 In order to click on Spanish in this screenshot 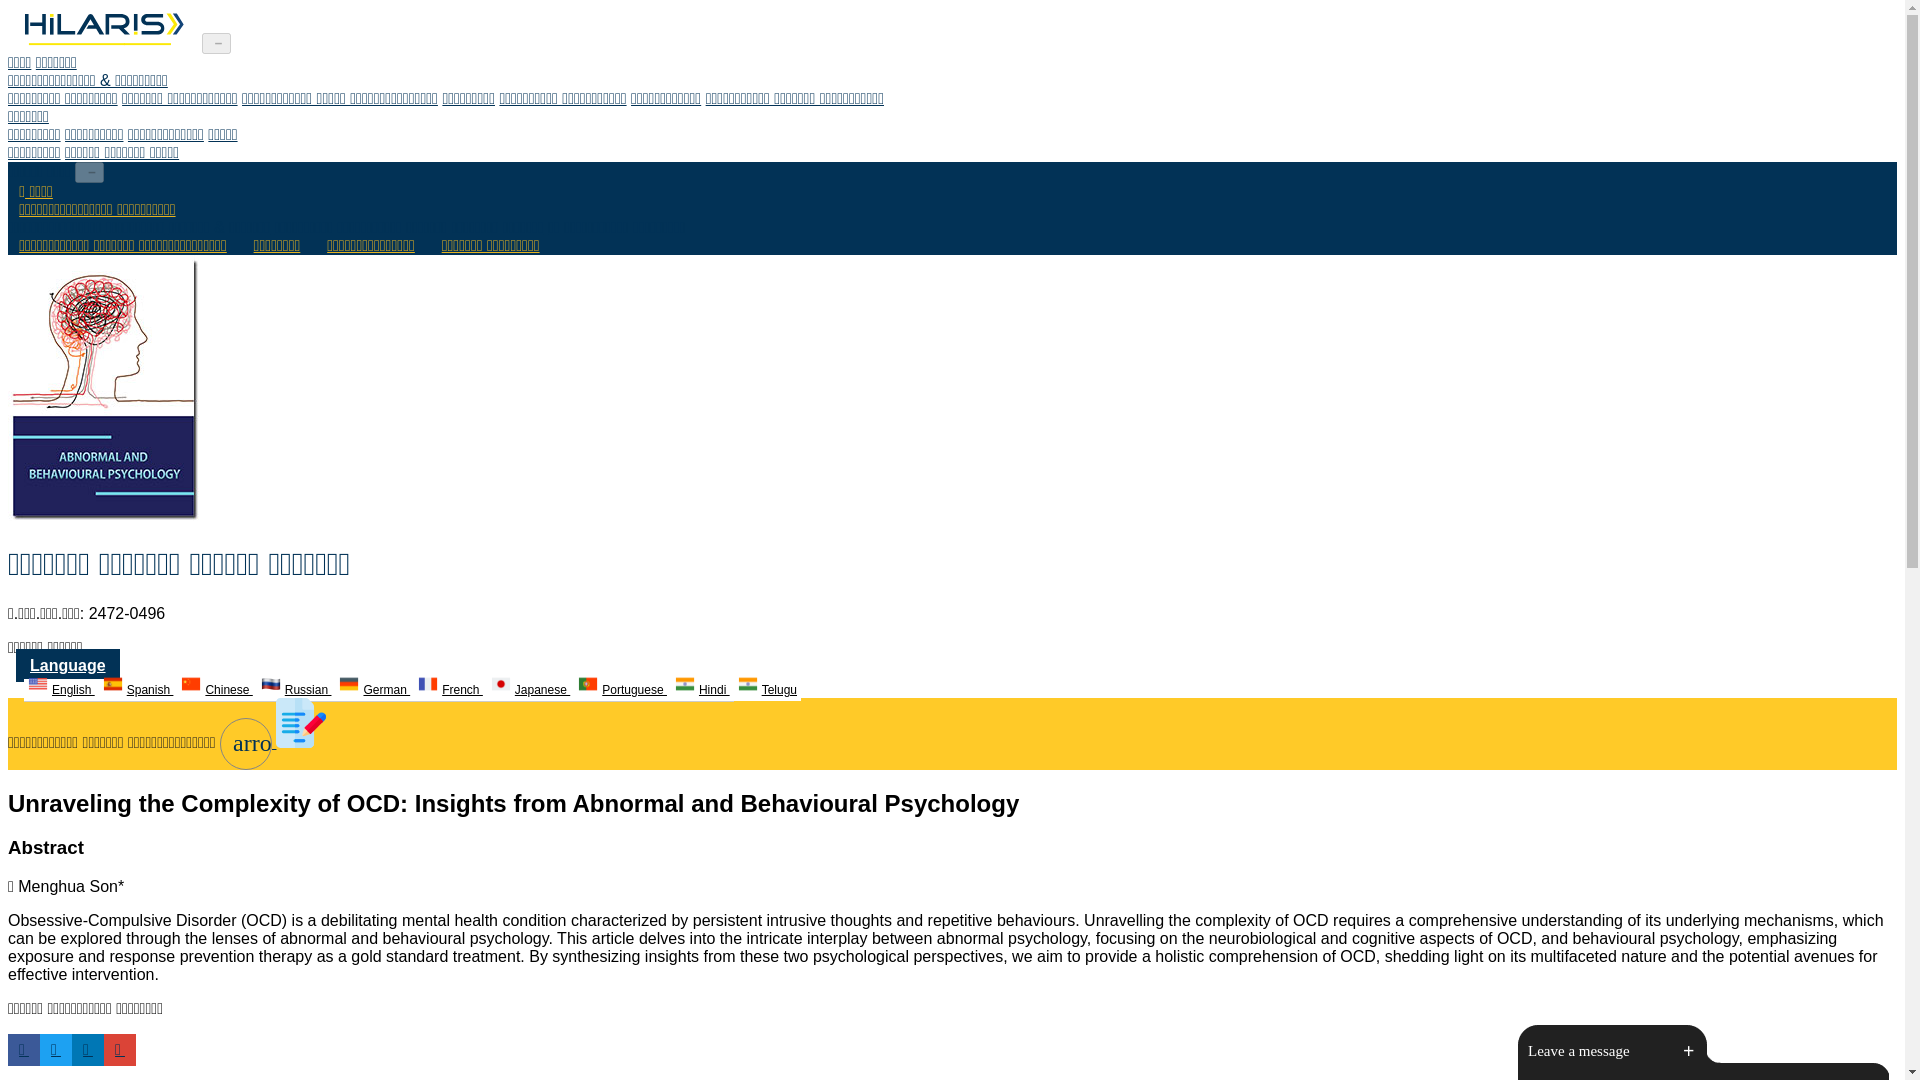, I will do `click(138, 690)`.